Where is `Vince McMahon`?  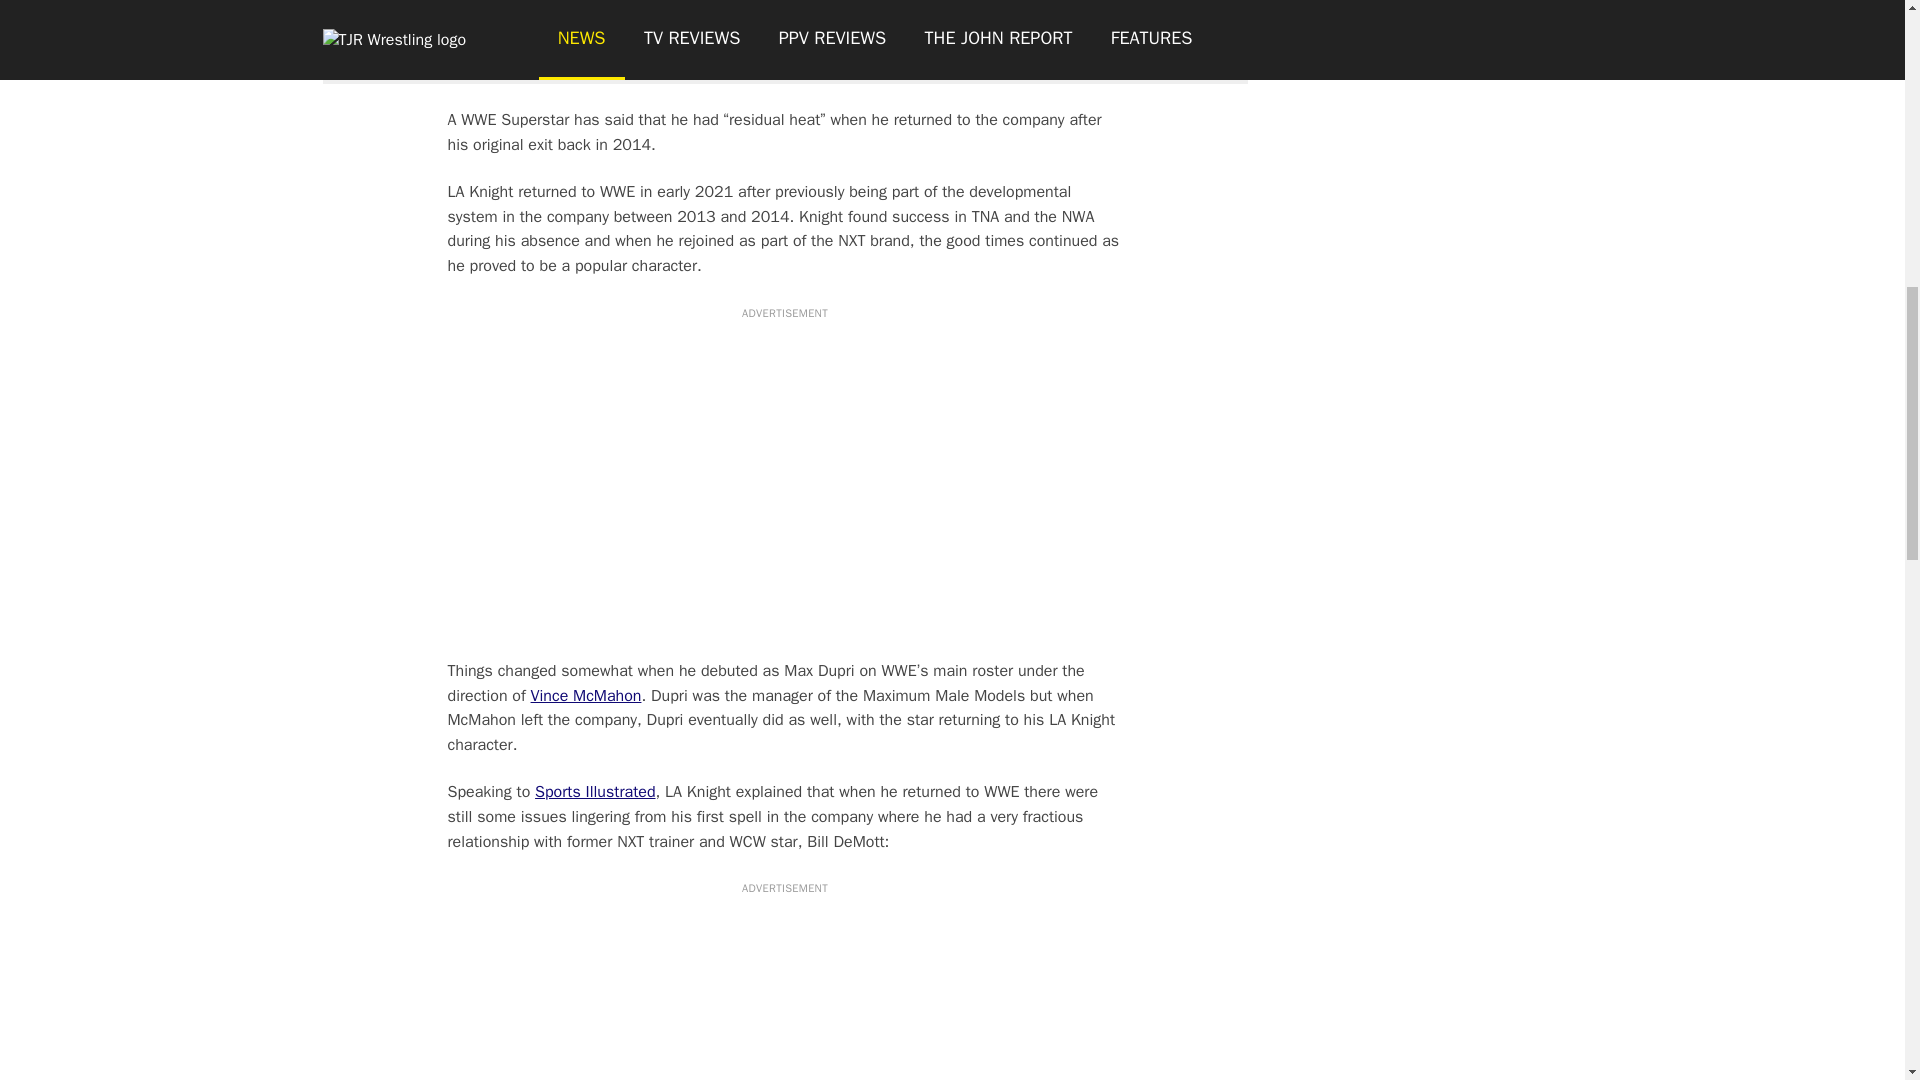 Vince McMahon is located at coordinates (586, 696).